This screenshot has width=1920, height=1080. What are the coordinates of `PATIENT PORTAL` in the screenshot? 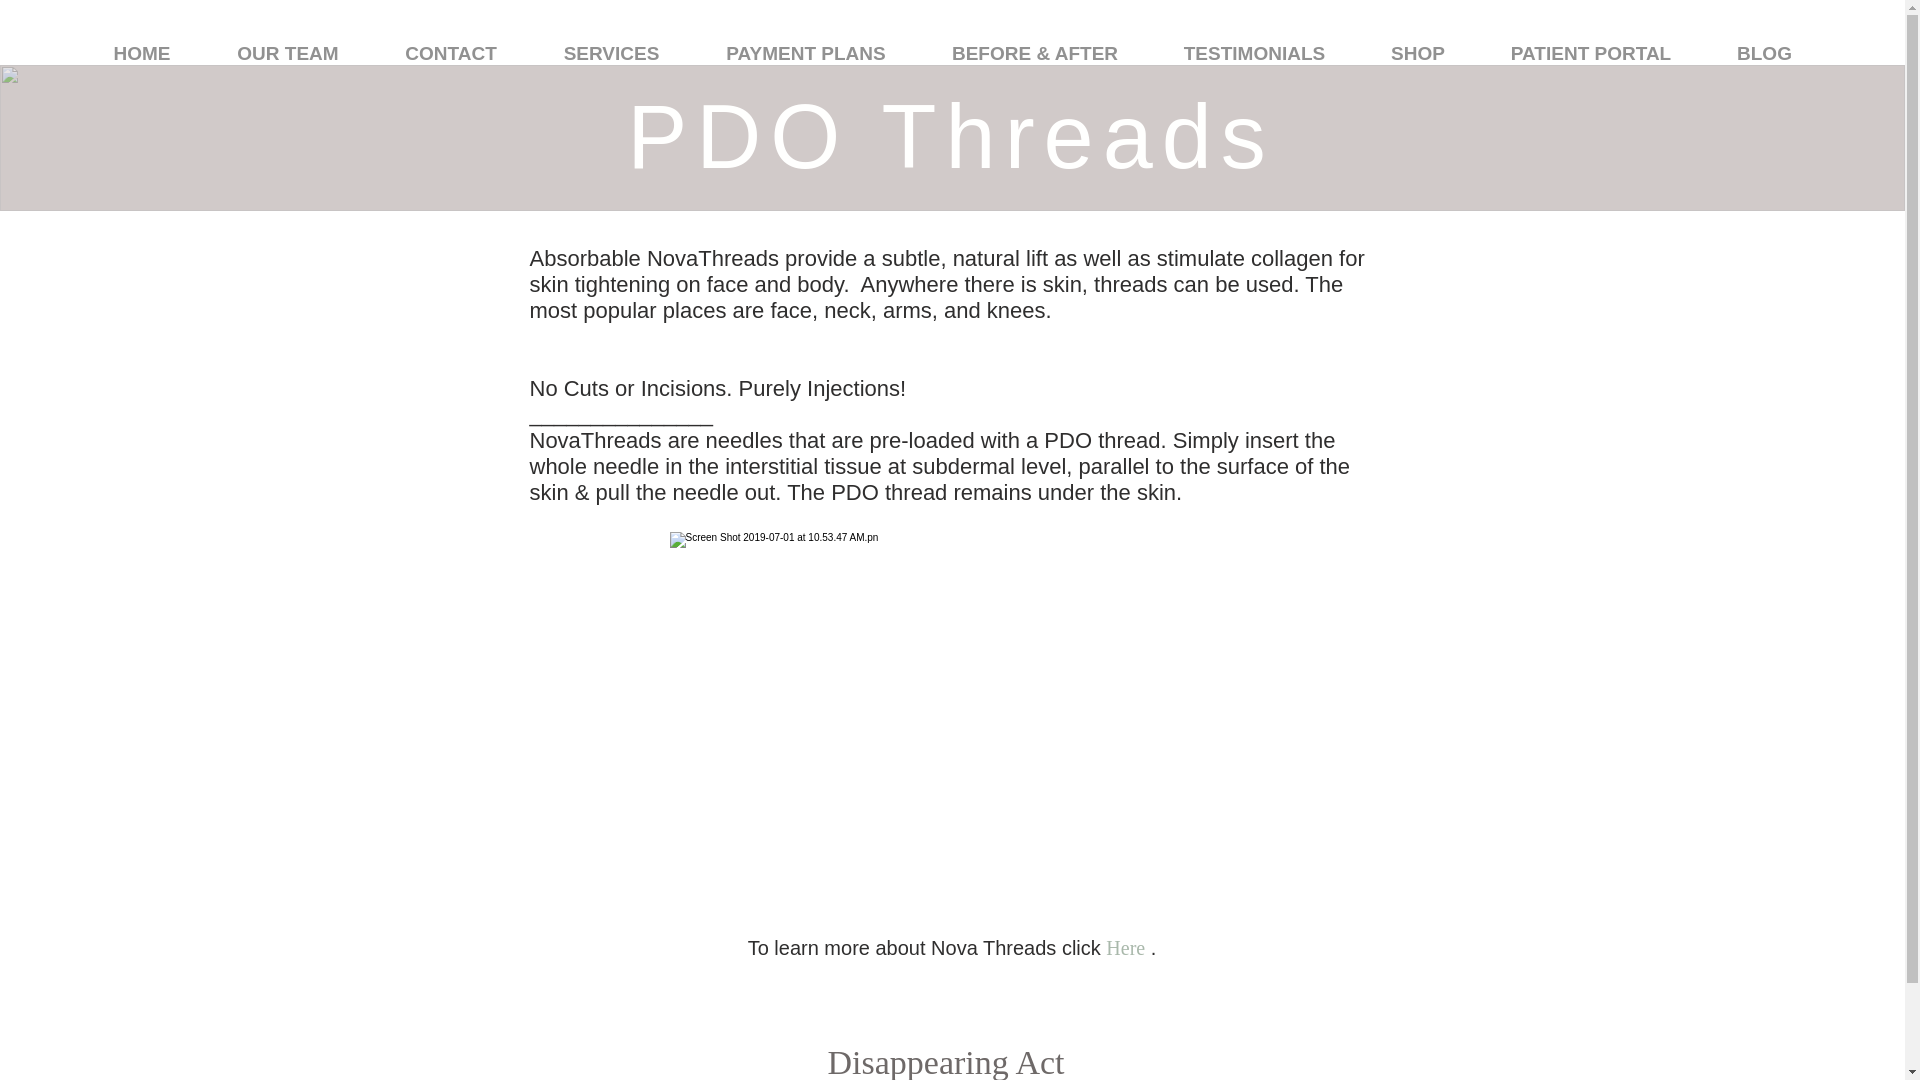 It's located at (1591, 52).